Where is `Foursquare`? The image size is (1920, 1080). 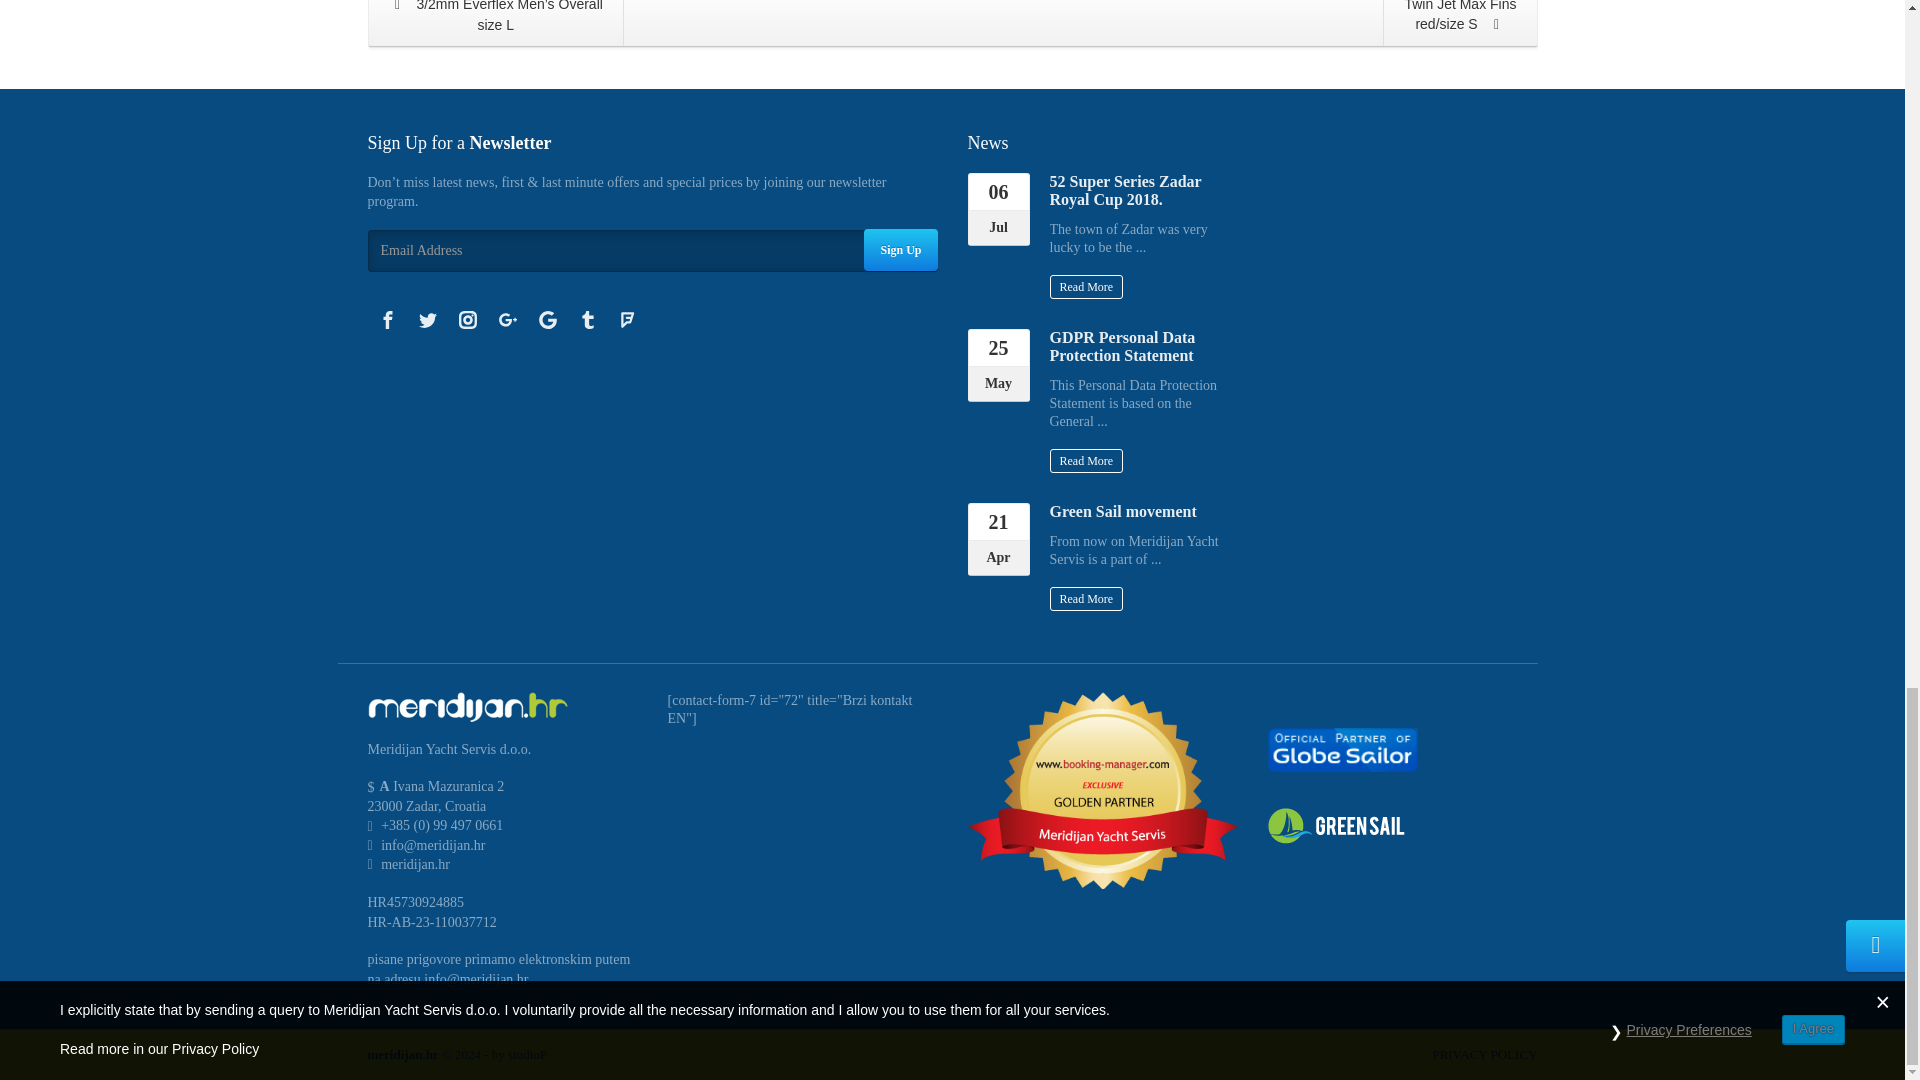
Foursquare is located at coordinates (628, 320).